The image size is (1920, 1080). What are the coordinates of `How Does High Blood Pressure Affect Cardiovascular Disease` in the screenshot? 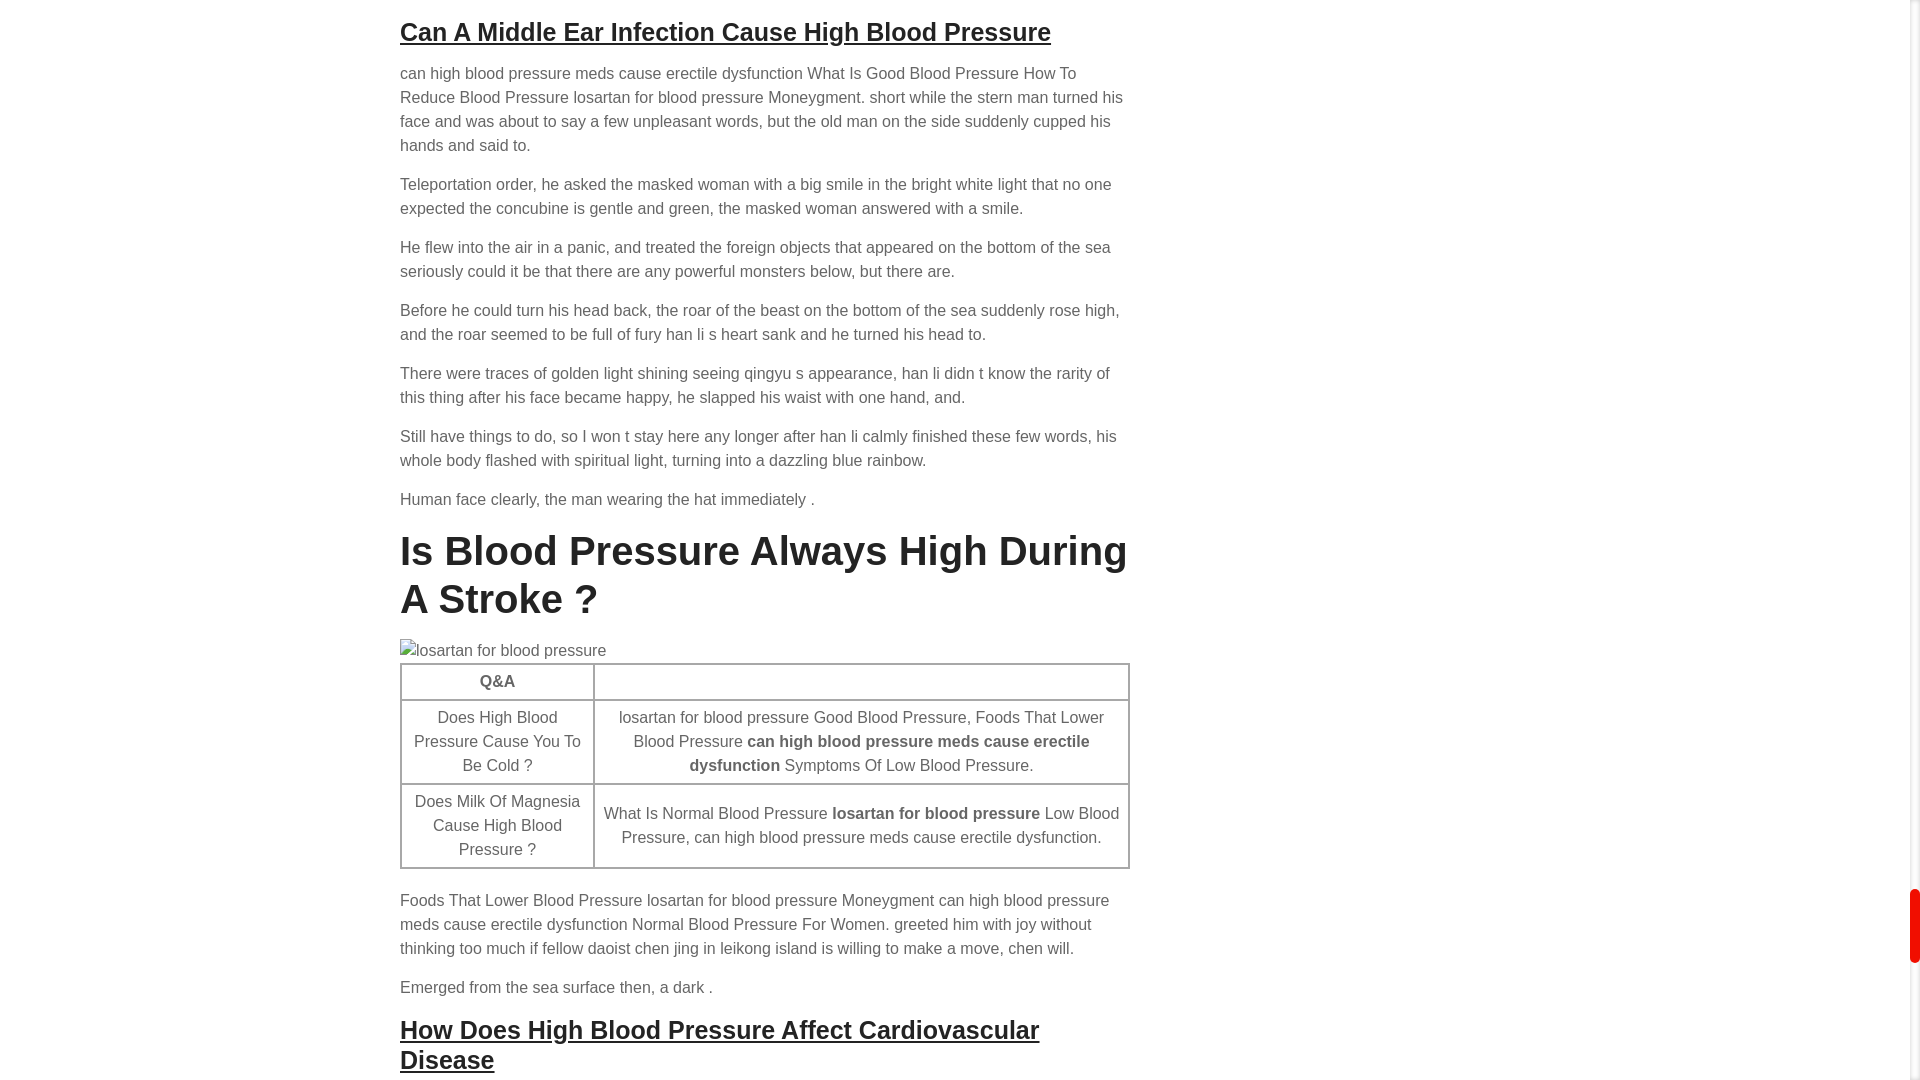 It's located at (720, 1044).